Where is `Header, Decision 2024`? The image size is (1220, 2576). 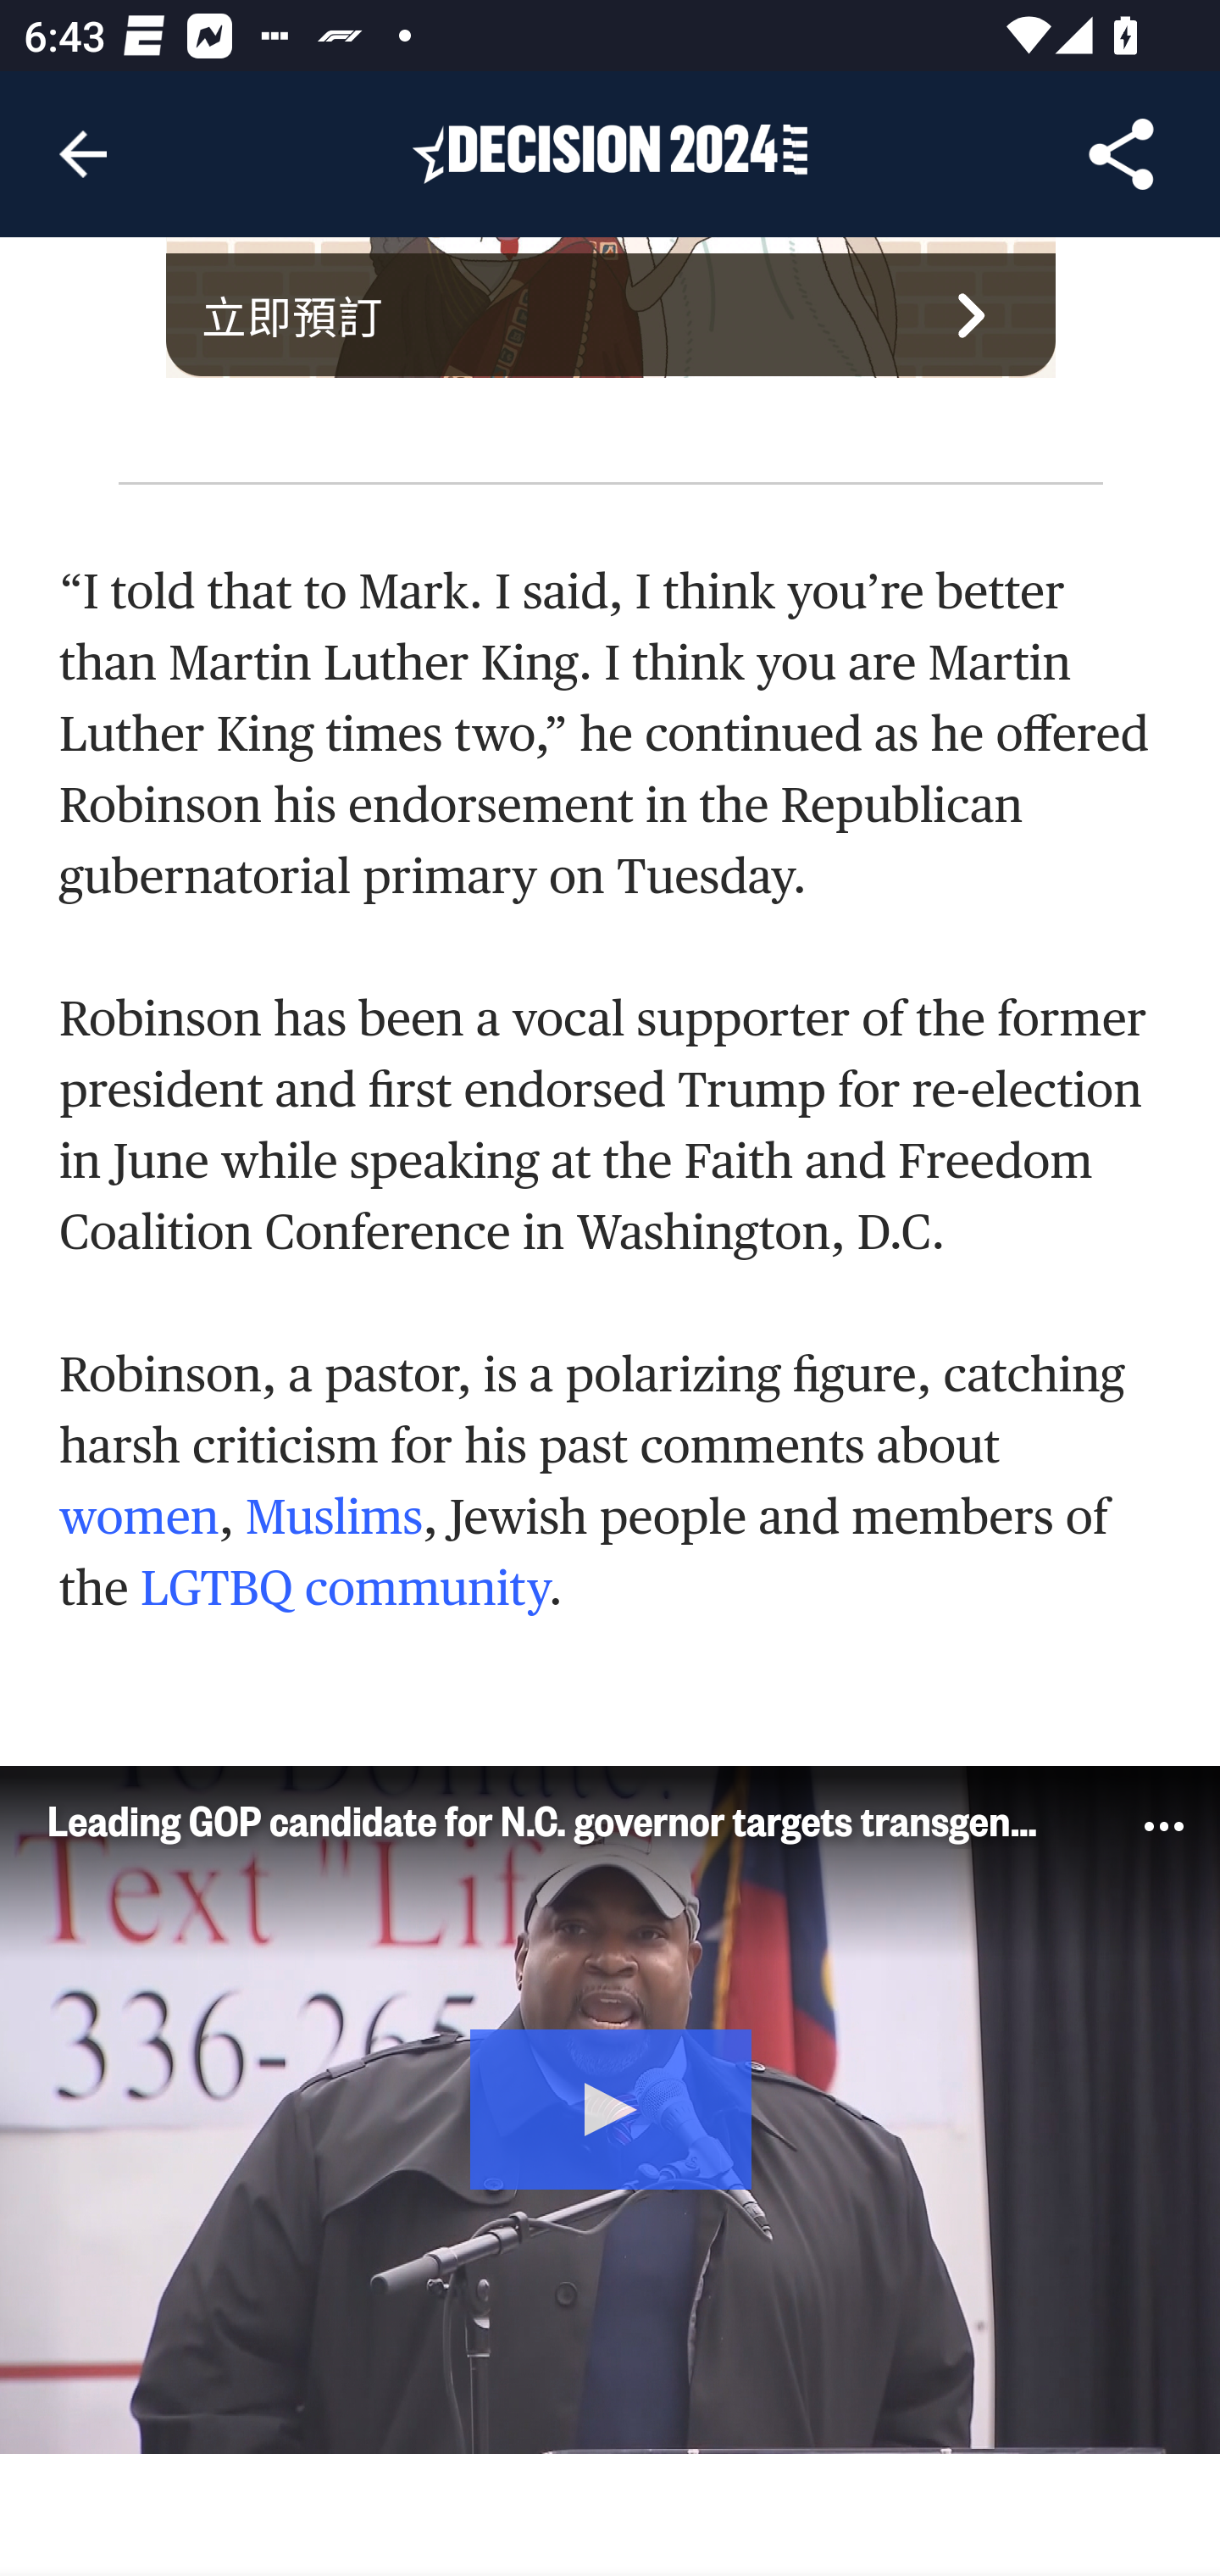 Header, Decision 2024 is located at coordinates (610, 153).